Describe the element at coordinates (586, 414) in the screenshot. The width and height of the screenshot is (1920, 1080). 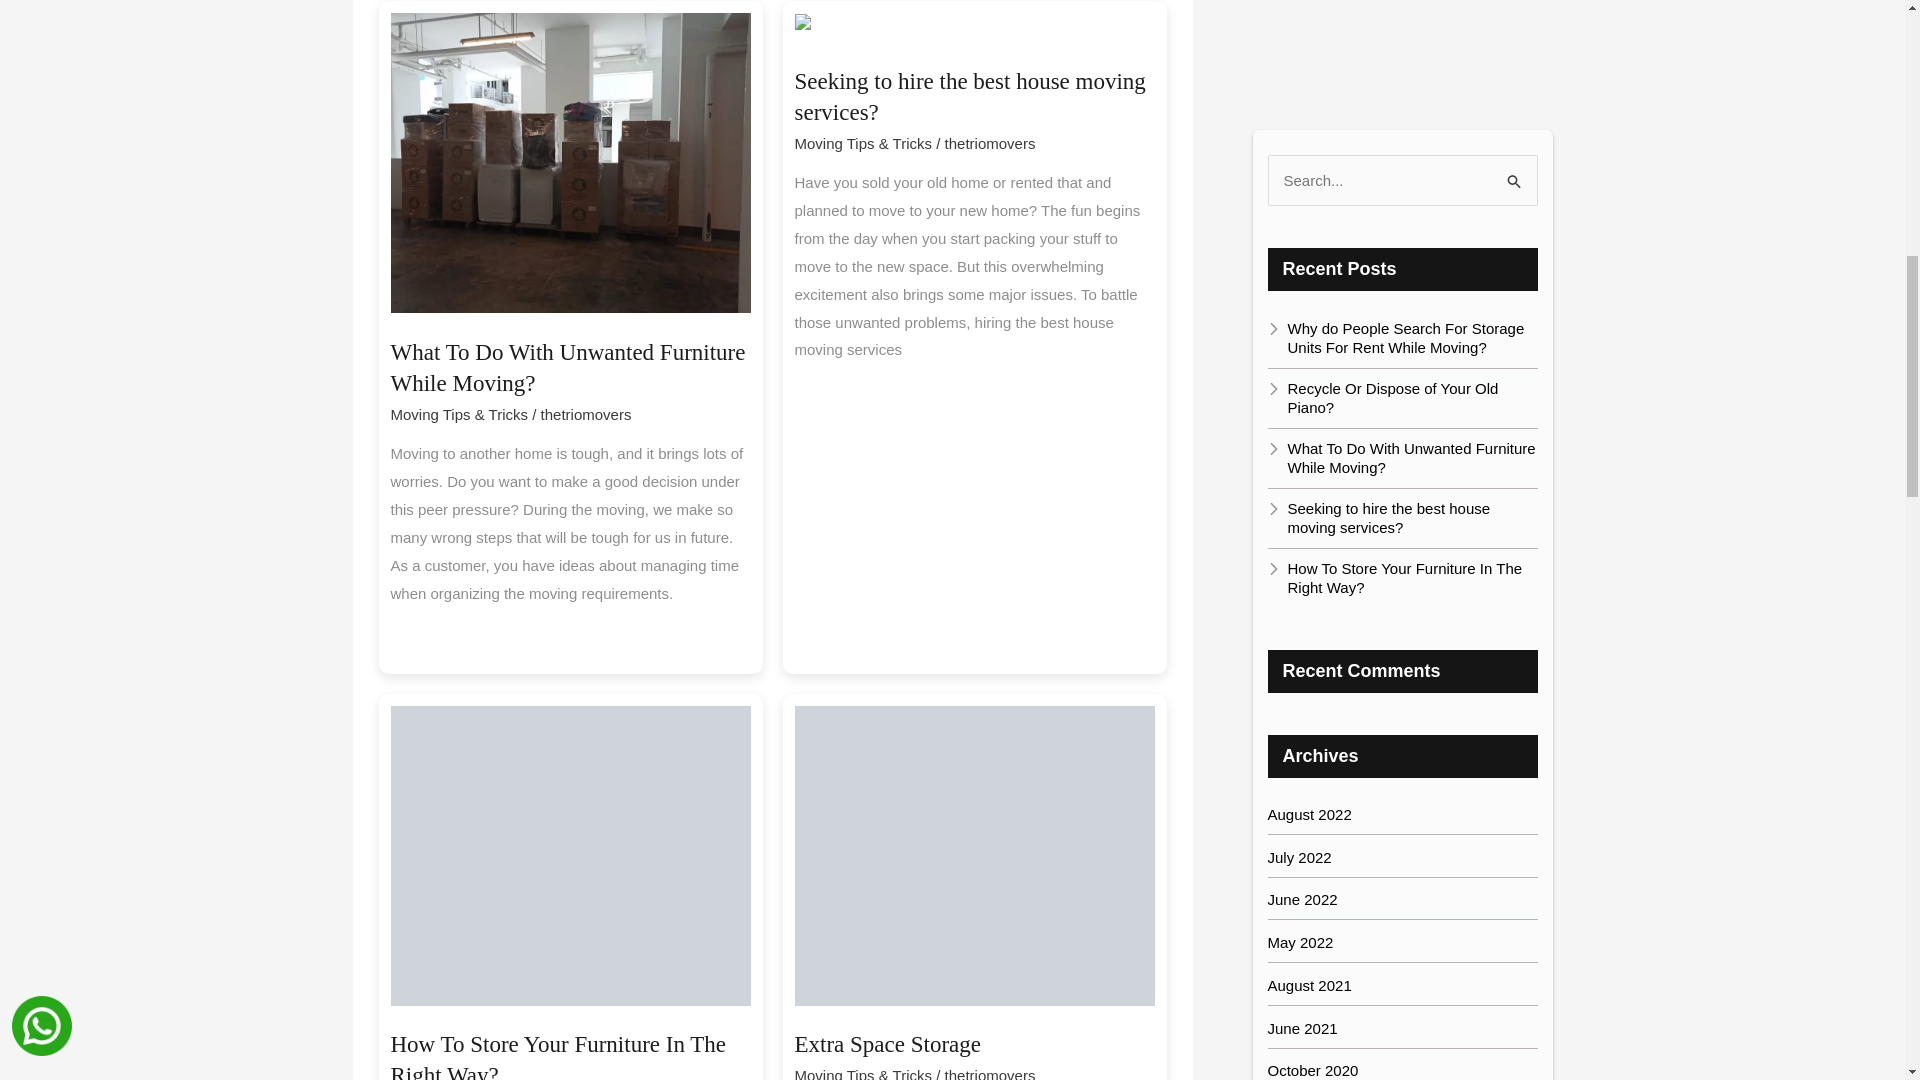
I see `View all posts by thetriomovers` at that location.